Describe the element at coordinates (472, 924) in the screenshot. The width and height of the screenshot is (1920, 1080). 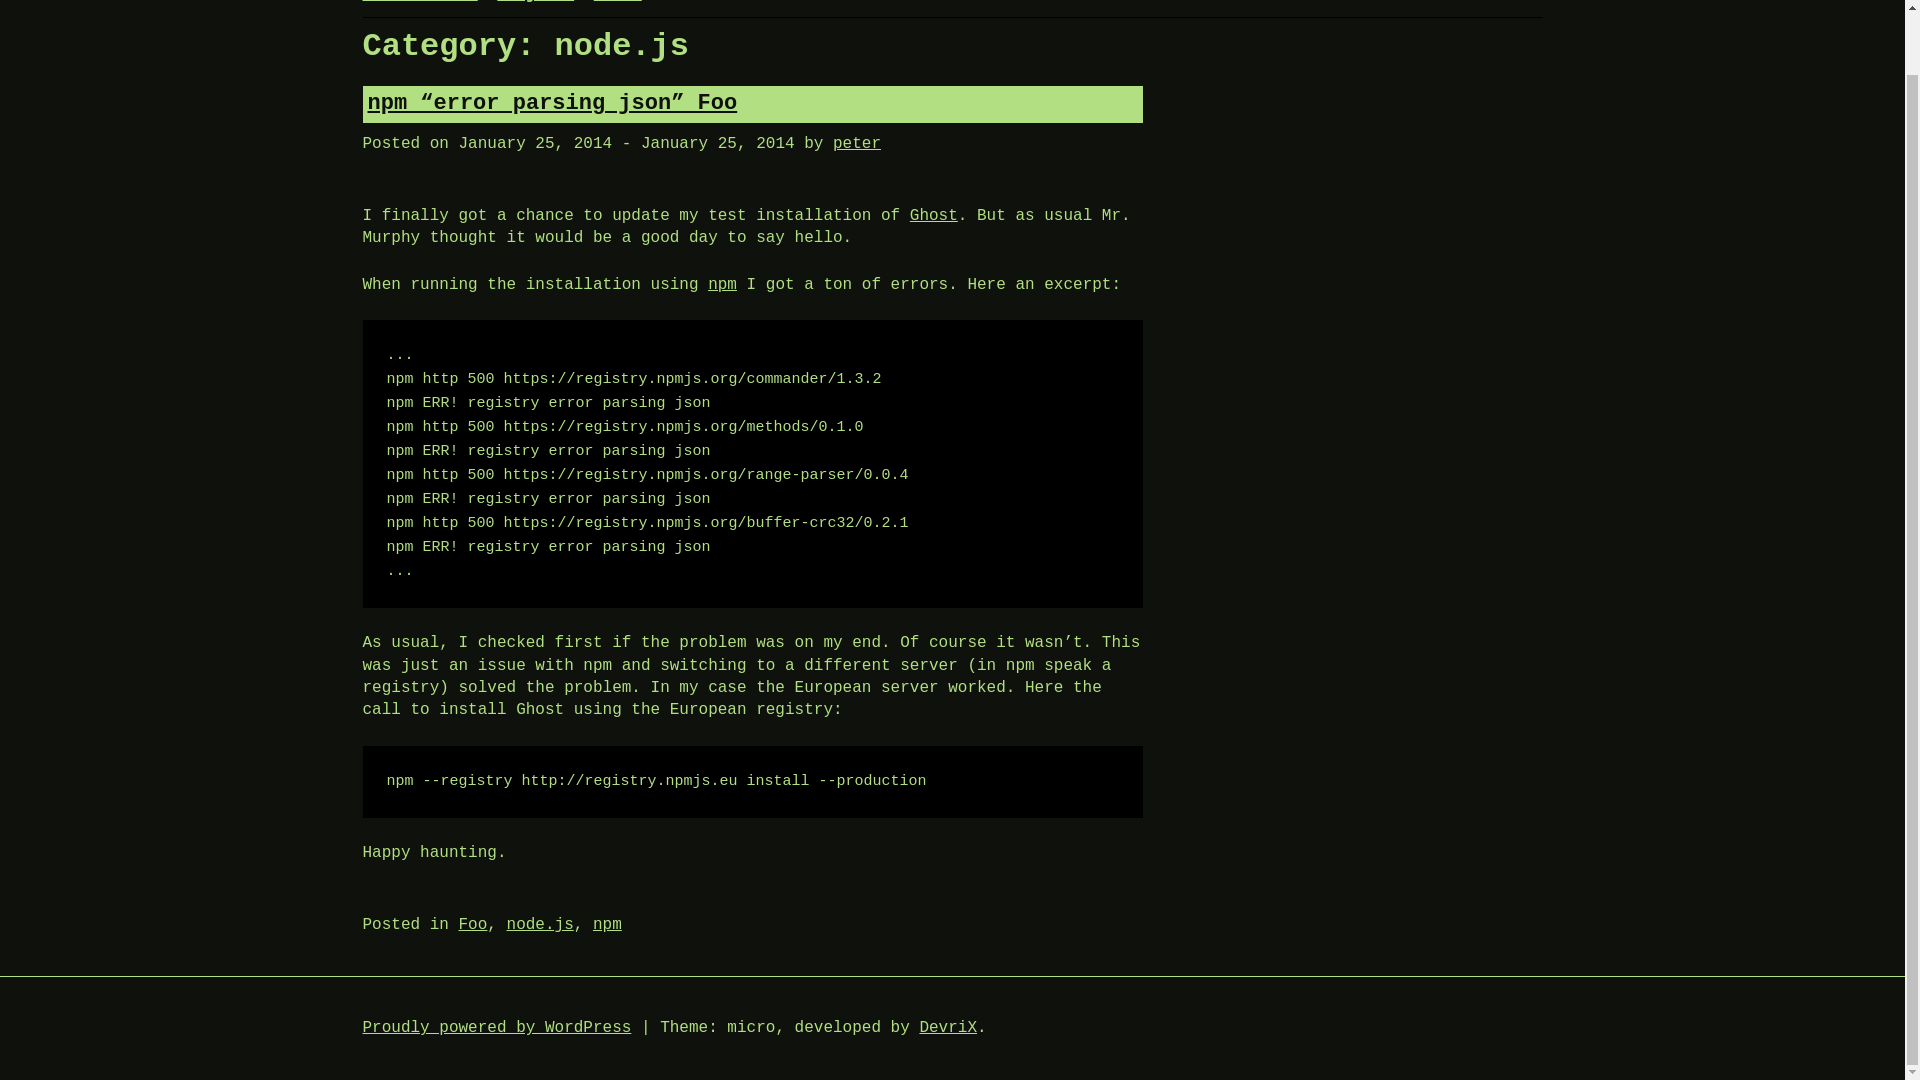
I see `Foo` at that location.